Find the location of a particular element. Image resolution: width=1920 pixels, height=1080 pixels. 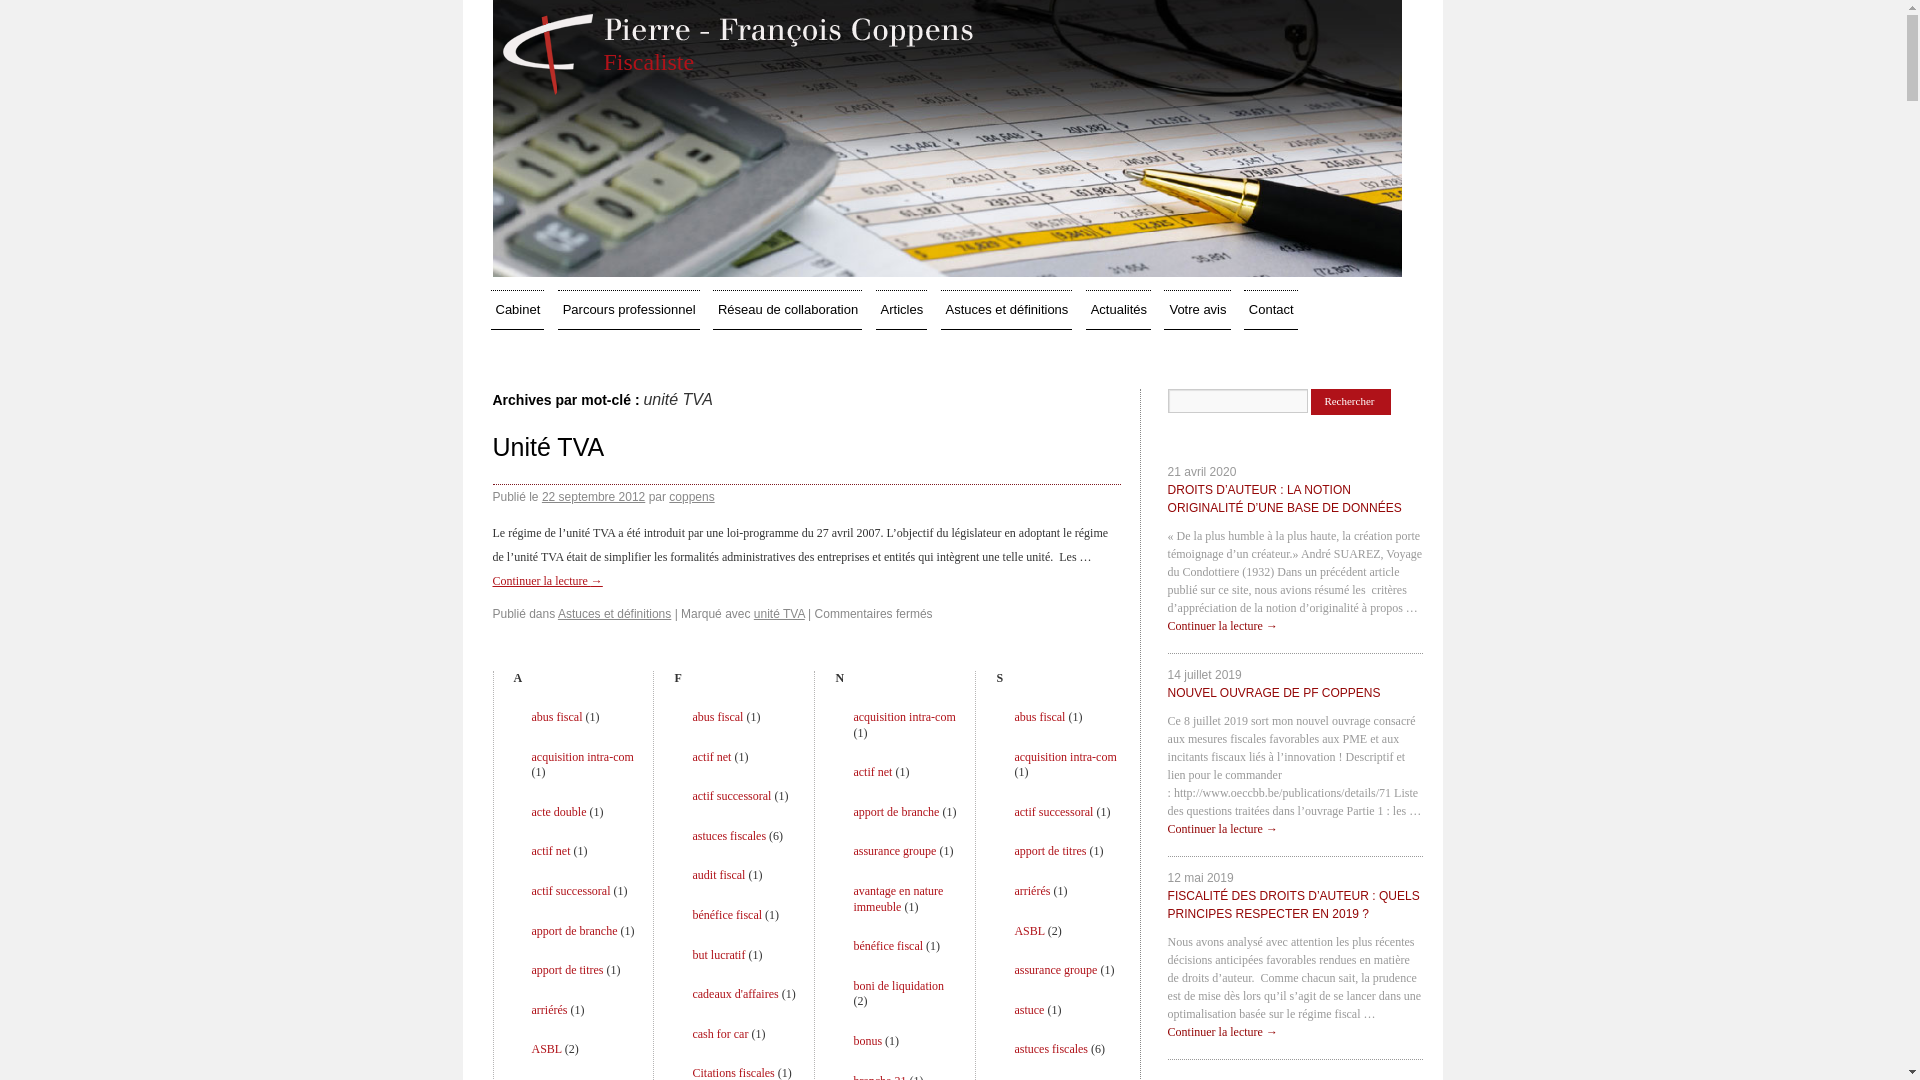

Parcours professionnel is located at coordinates (629, 310).